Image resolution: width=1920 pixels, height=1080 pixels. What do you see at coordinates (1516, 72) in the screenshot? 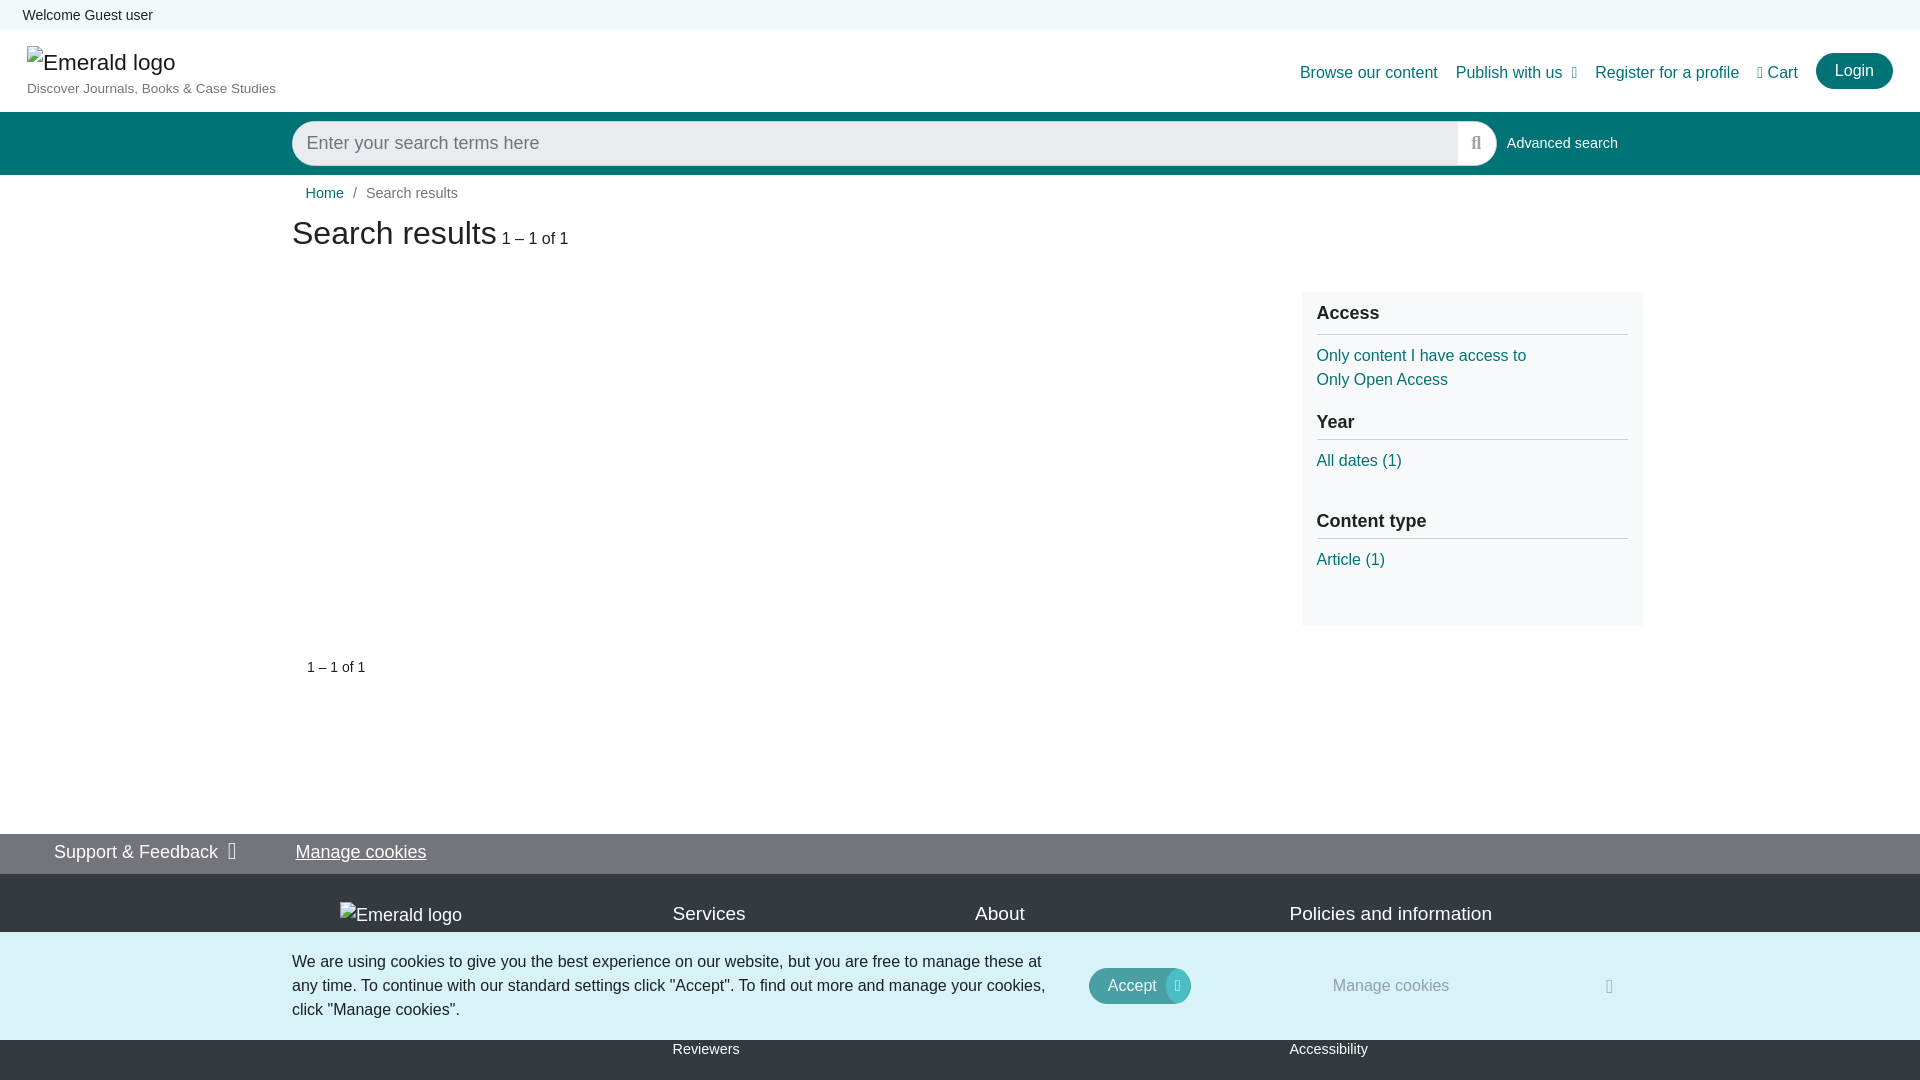
I see `Manage cookies` at bounding box center [1516, 72].